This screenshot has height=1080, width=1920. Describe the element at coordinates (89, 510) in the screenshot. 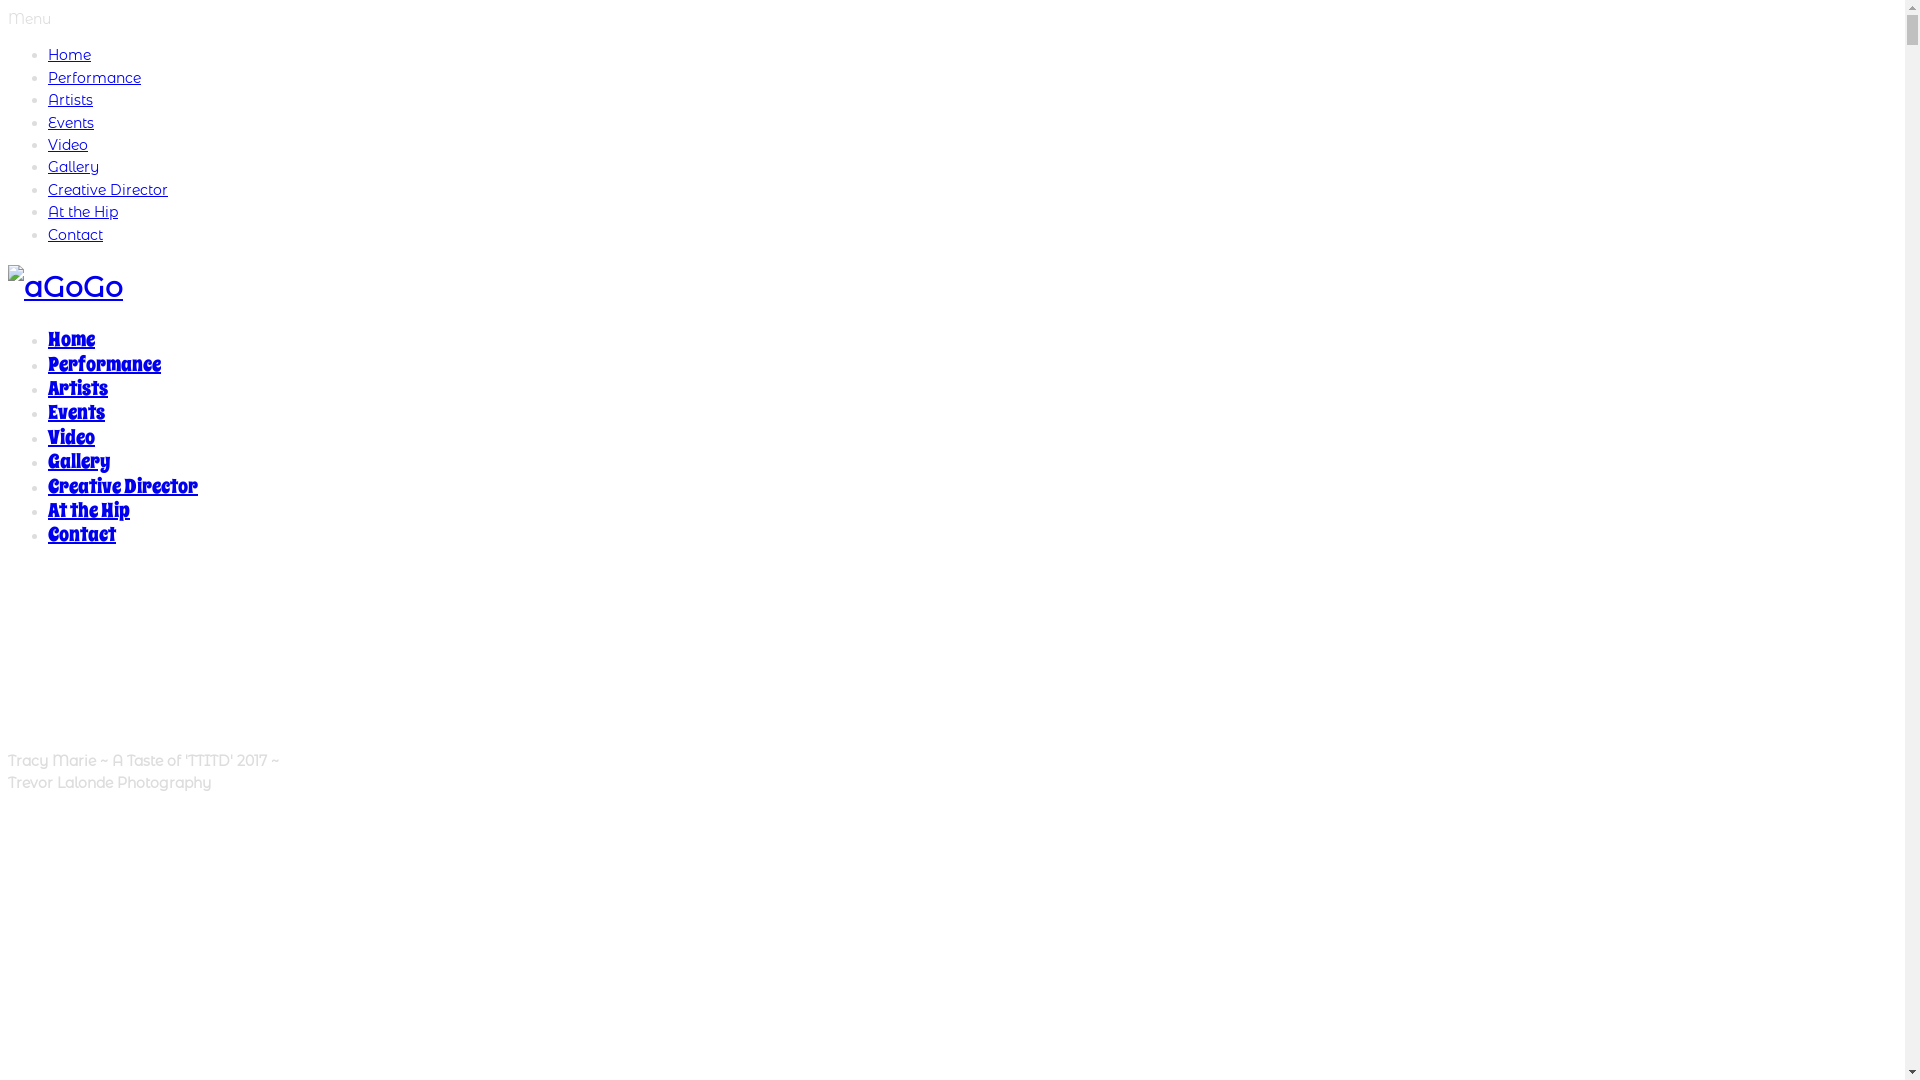

I see `At the Hip` at that location.